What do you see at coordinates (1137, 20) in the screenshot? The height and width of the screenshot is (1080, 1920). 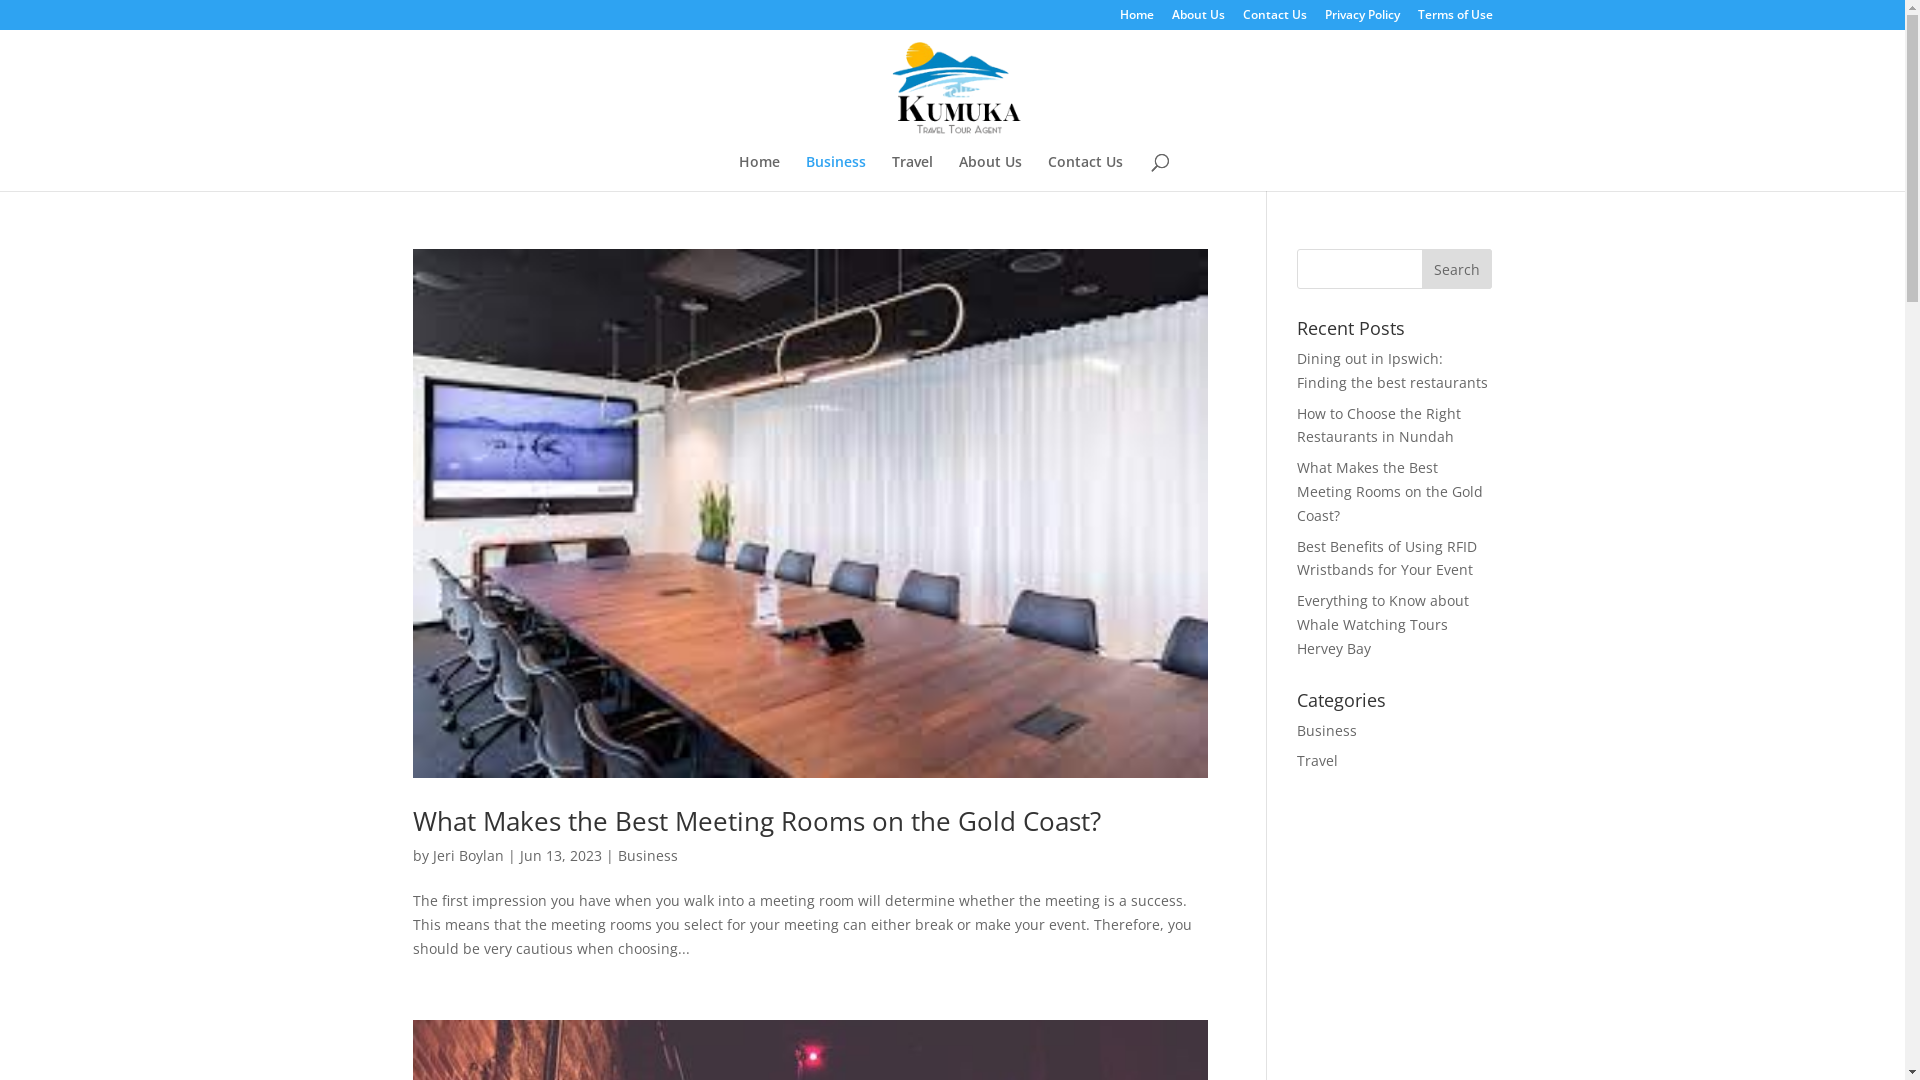 I see `Home` at bounding box center [1137, 20].